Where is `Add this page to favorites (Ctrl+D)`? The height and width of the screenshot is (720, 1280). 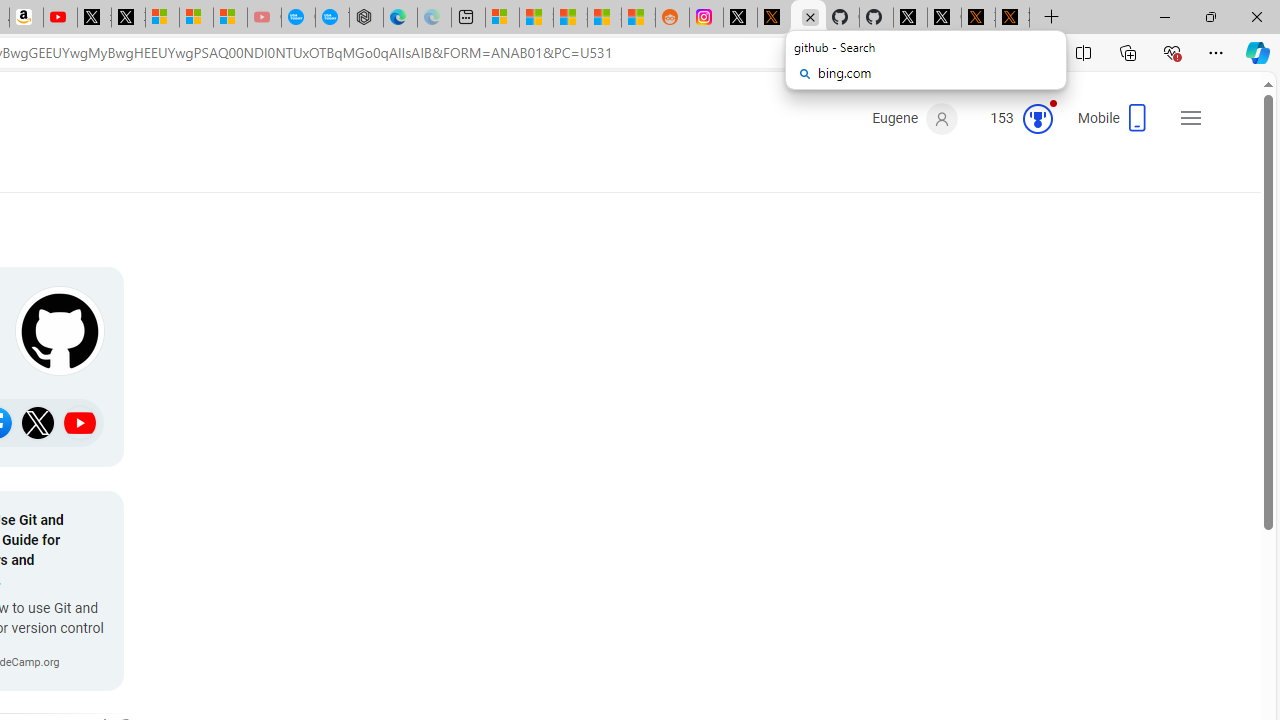 Add this page to favorites (Ctrl+D) is located at coordinates (1030, 53).